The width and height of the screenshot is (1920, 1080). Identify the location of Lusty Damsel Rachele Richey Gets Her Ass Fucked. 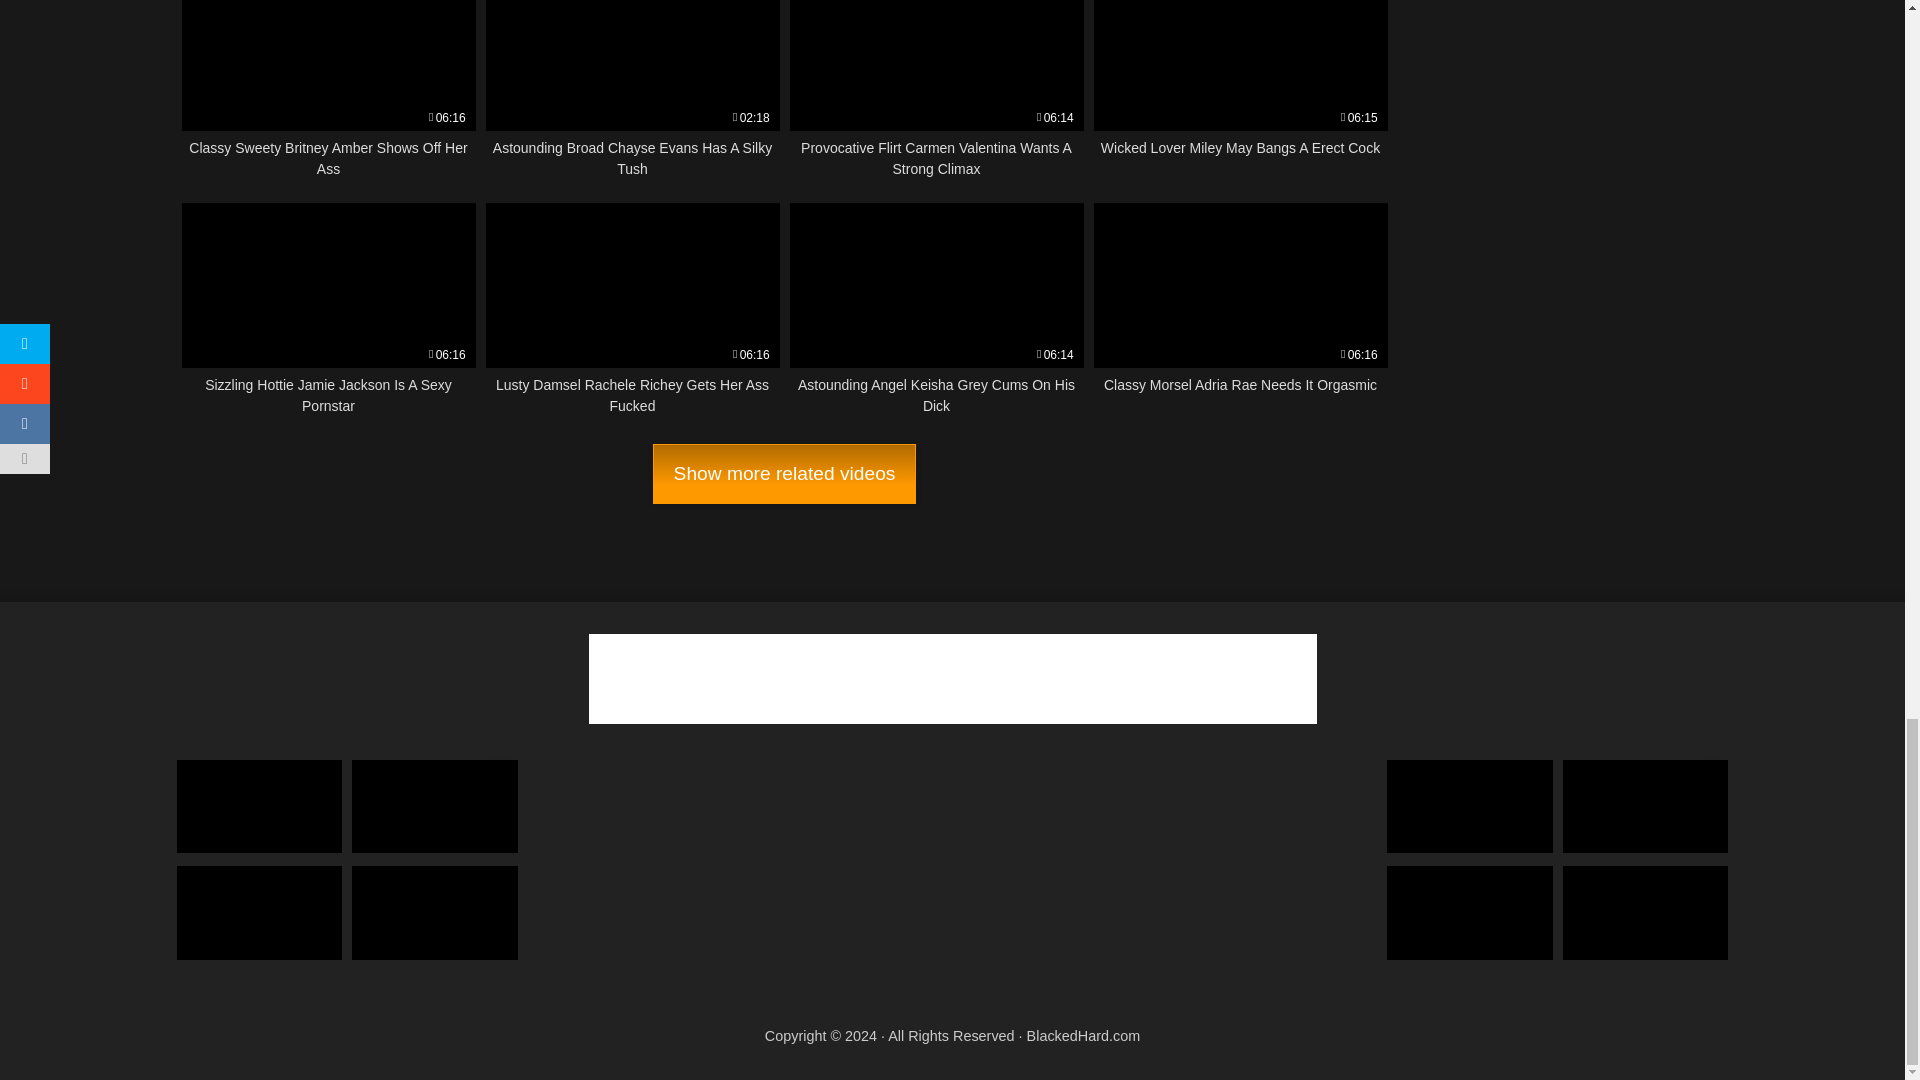
(1241, 90).